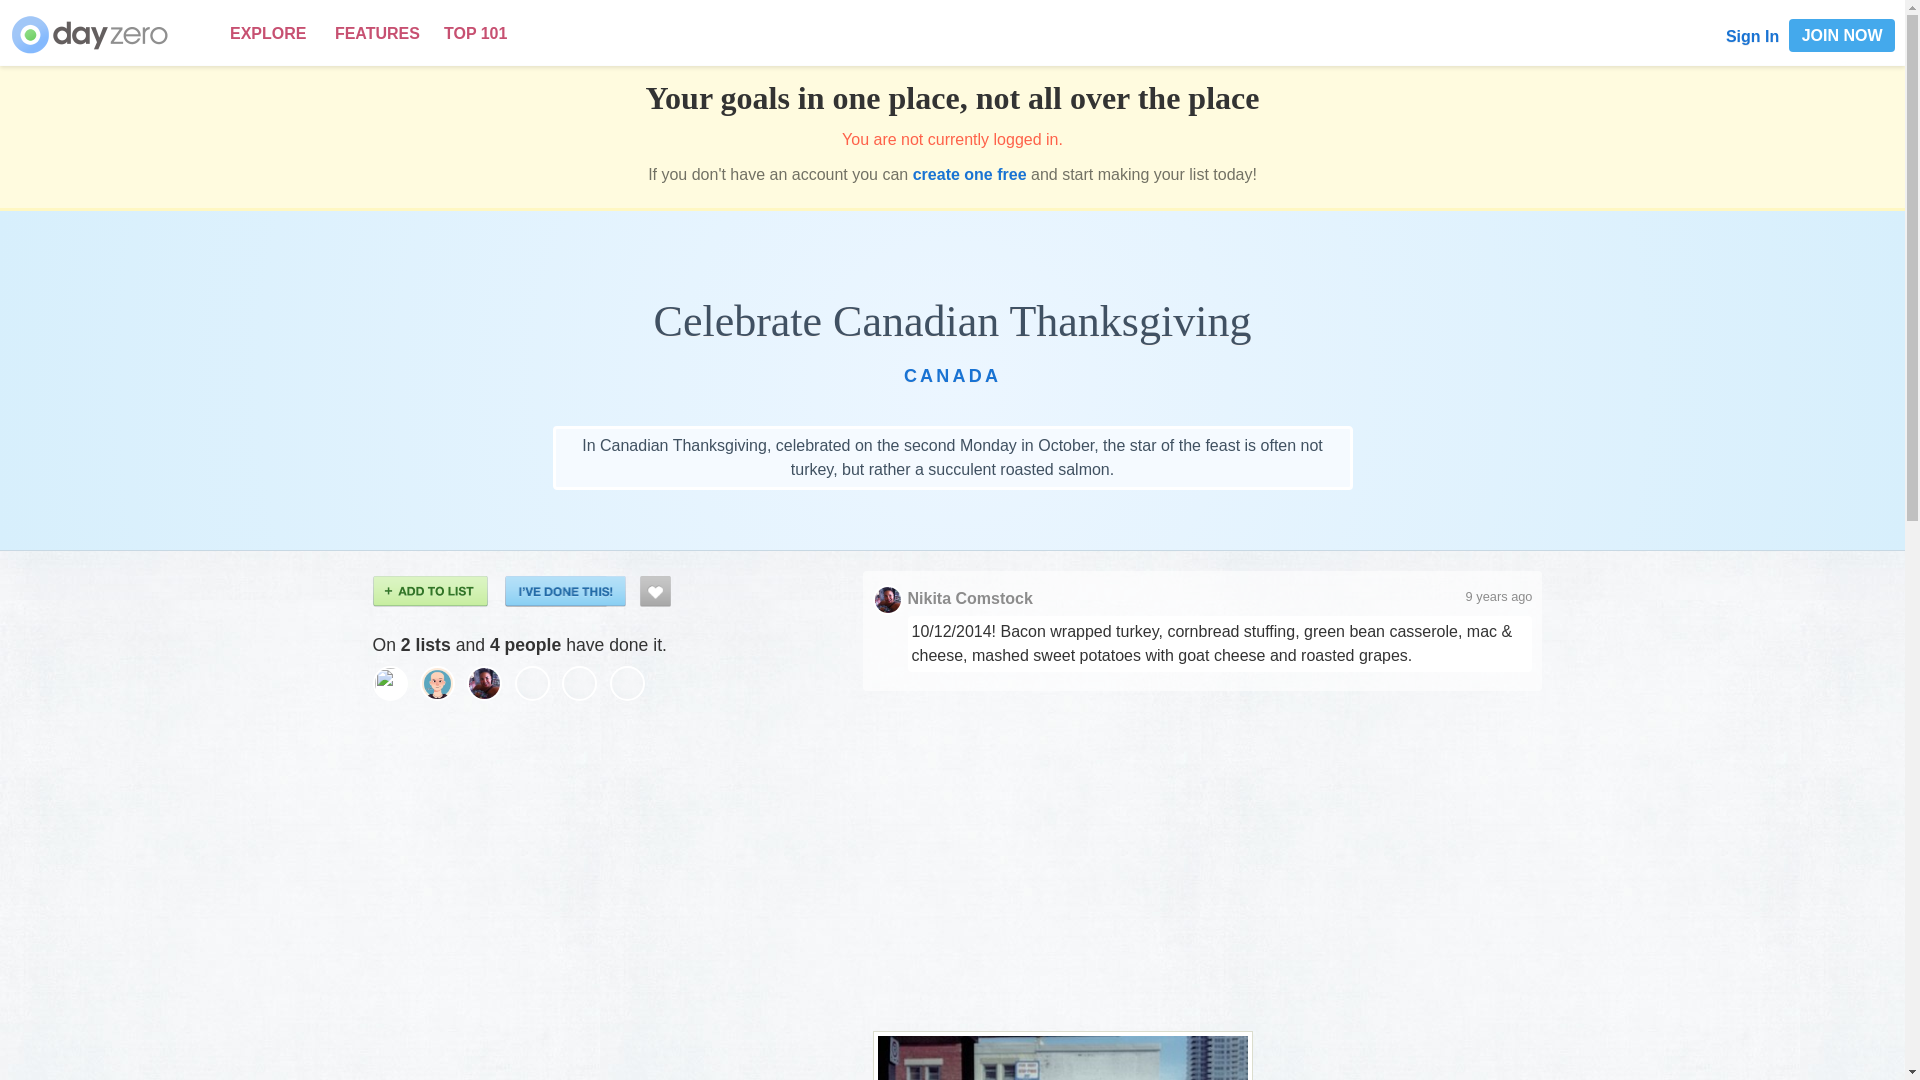  I want to click on Adam Glinglin, so click(443, 682).